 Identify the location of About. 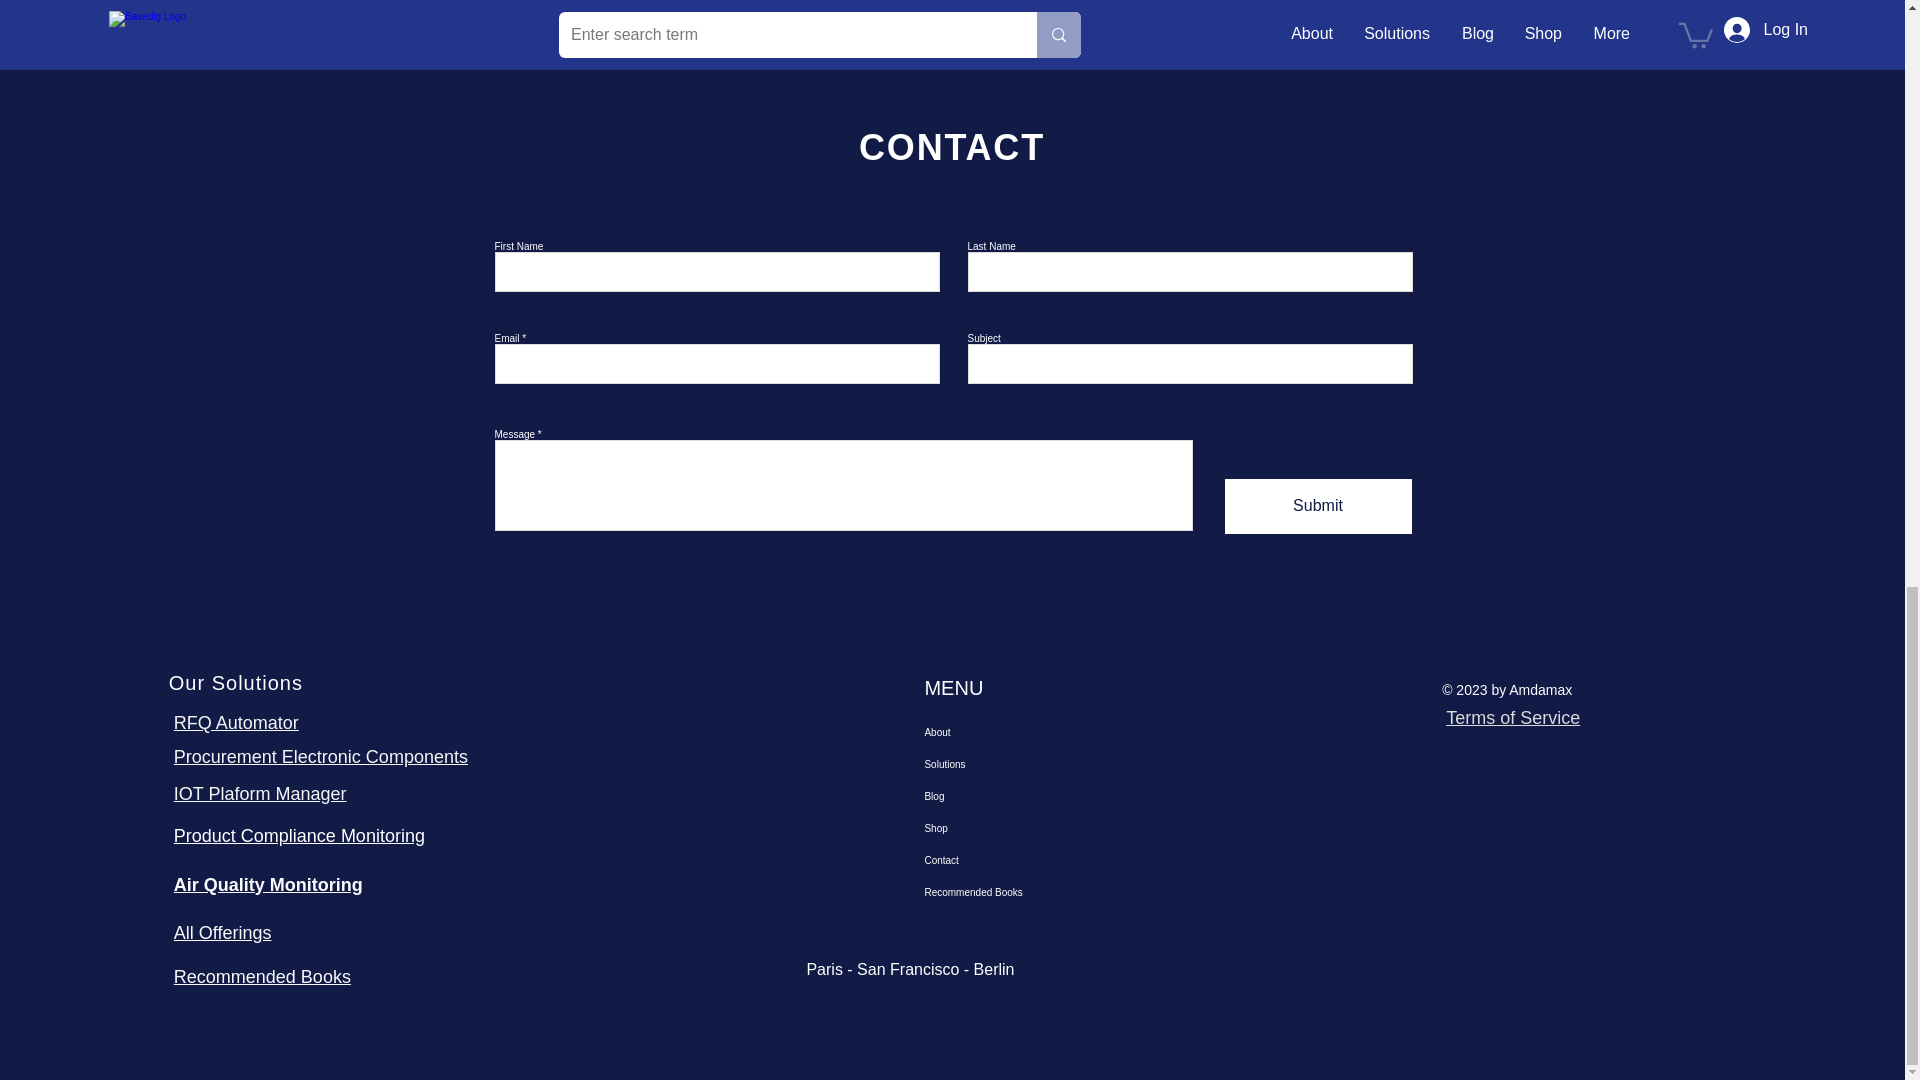
(1017, 733).